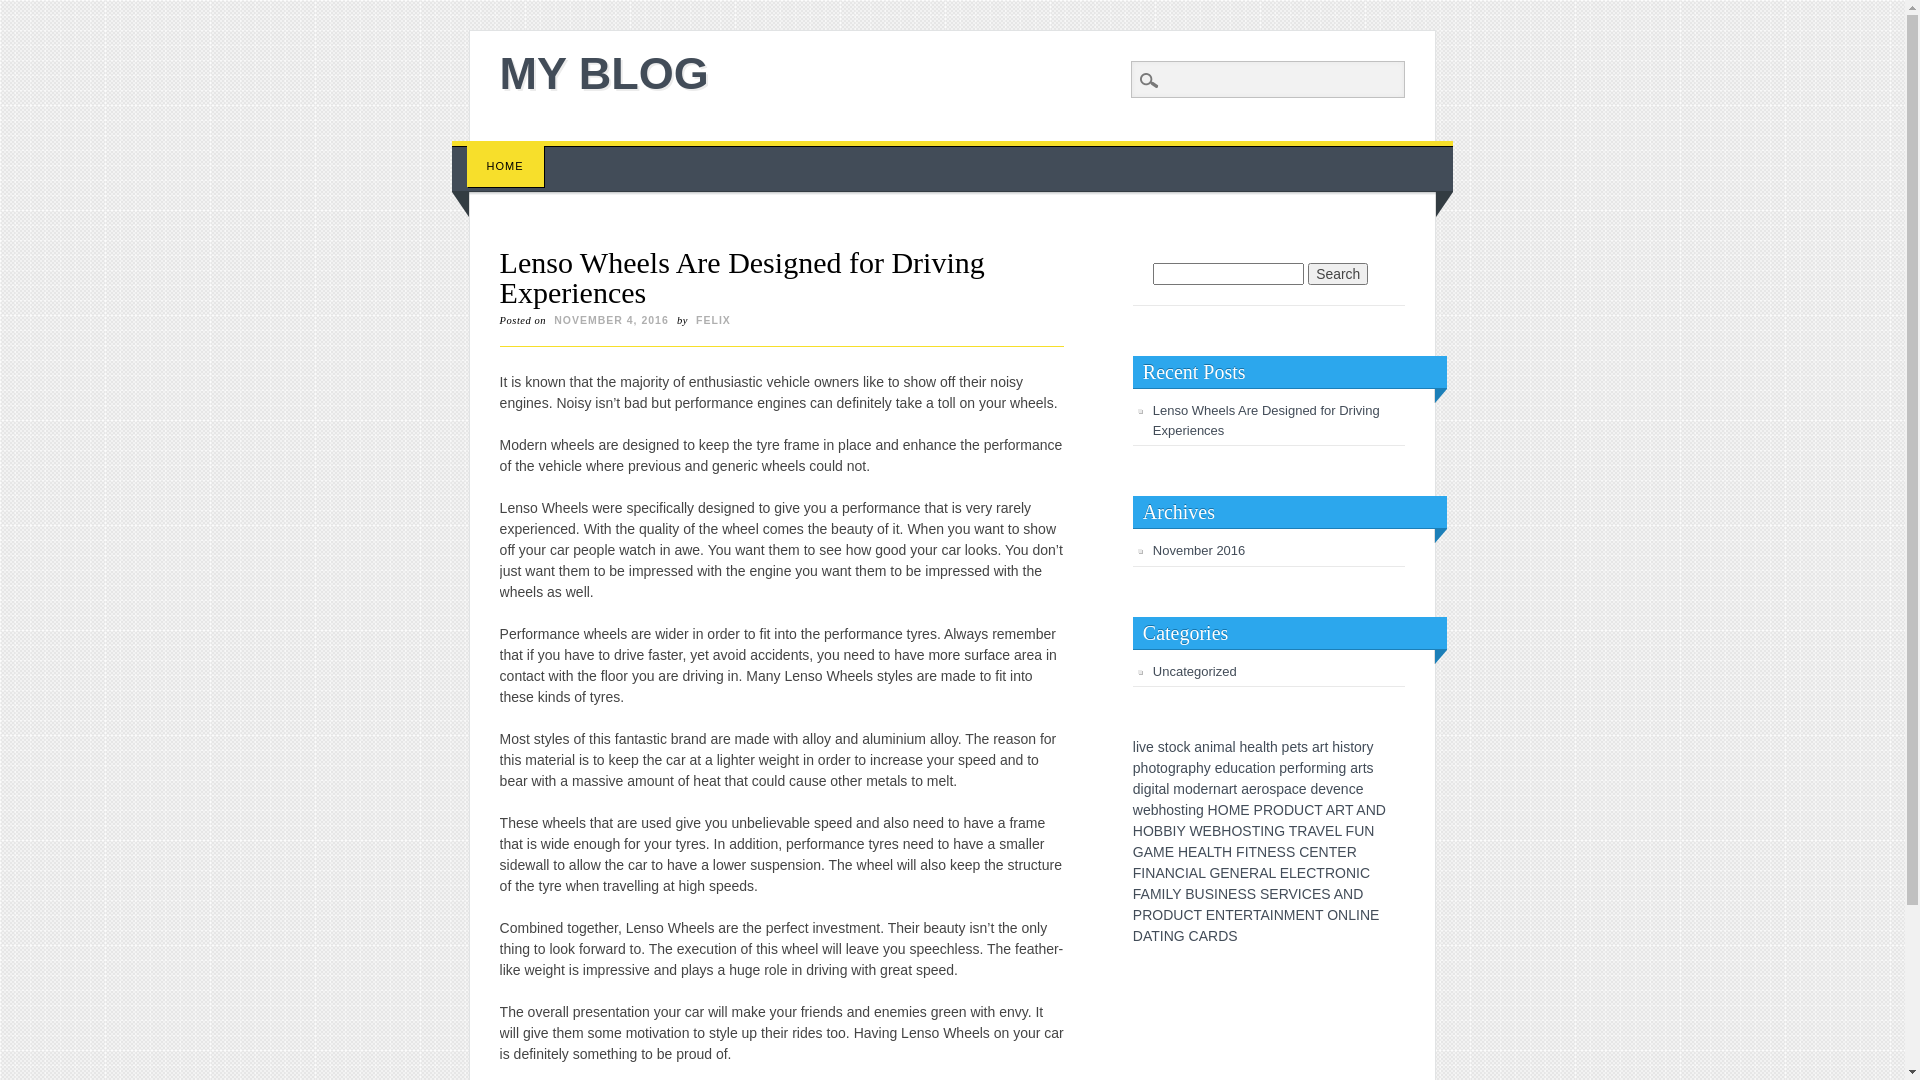 This screenshot has height=1080, width=1920. Describe the element at coordinates (1180, 936) in the screenshot. I see `G` at that location.